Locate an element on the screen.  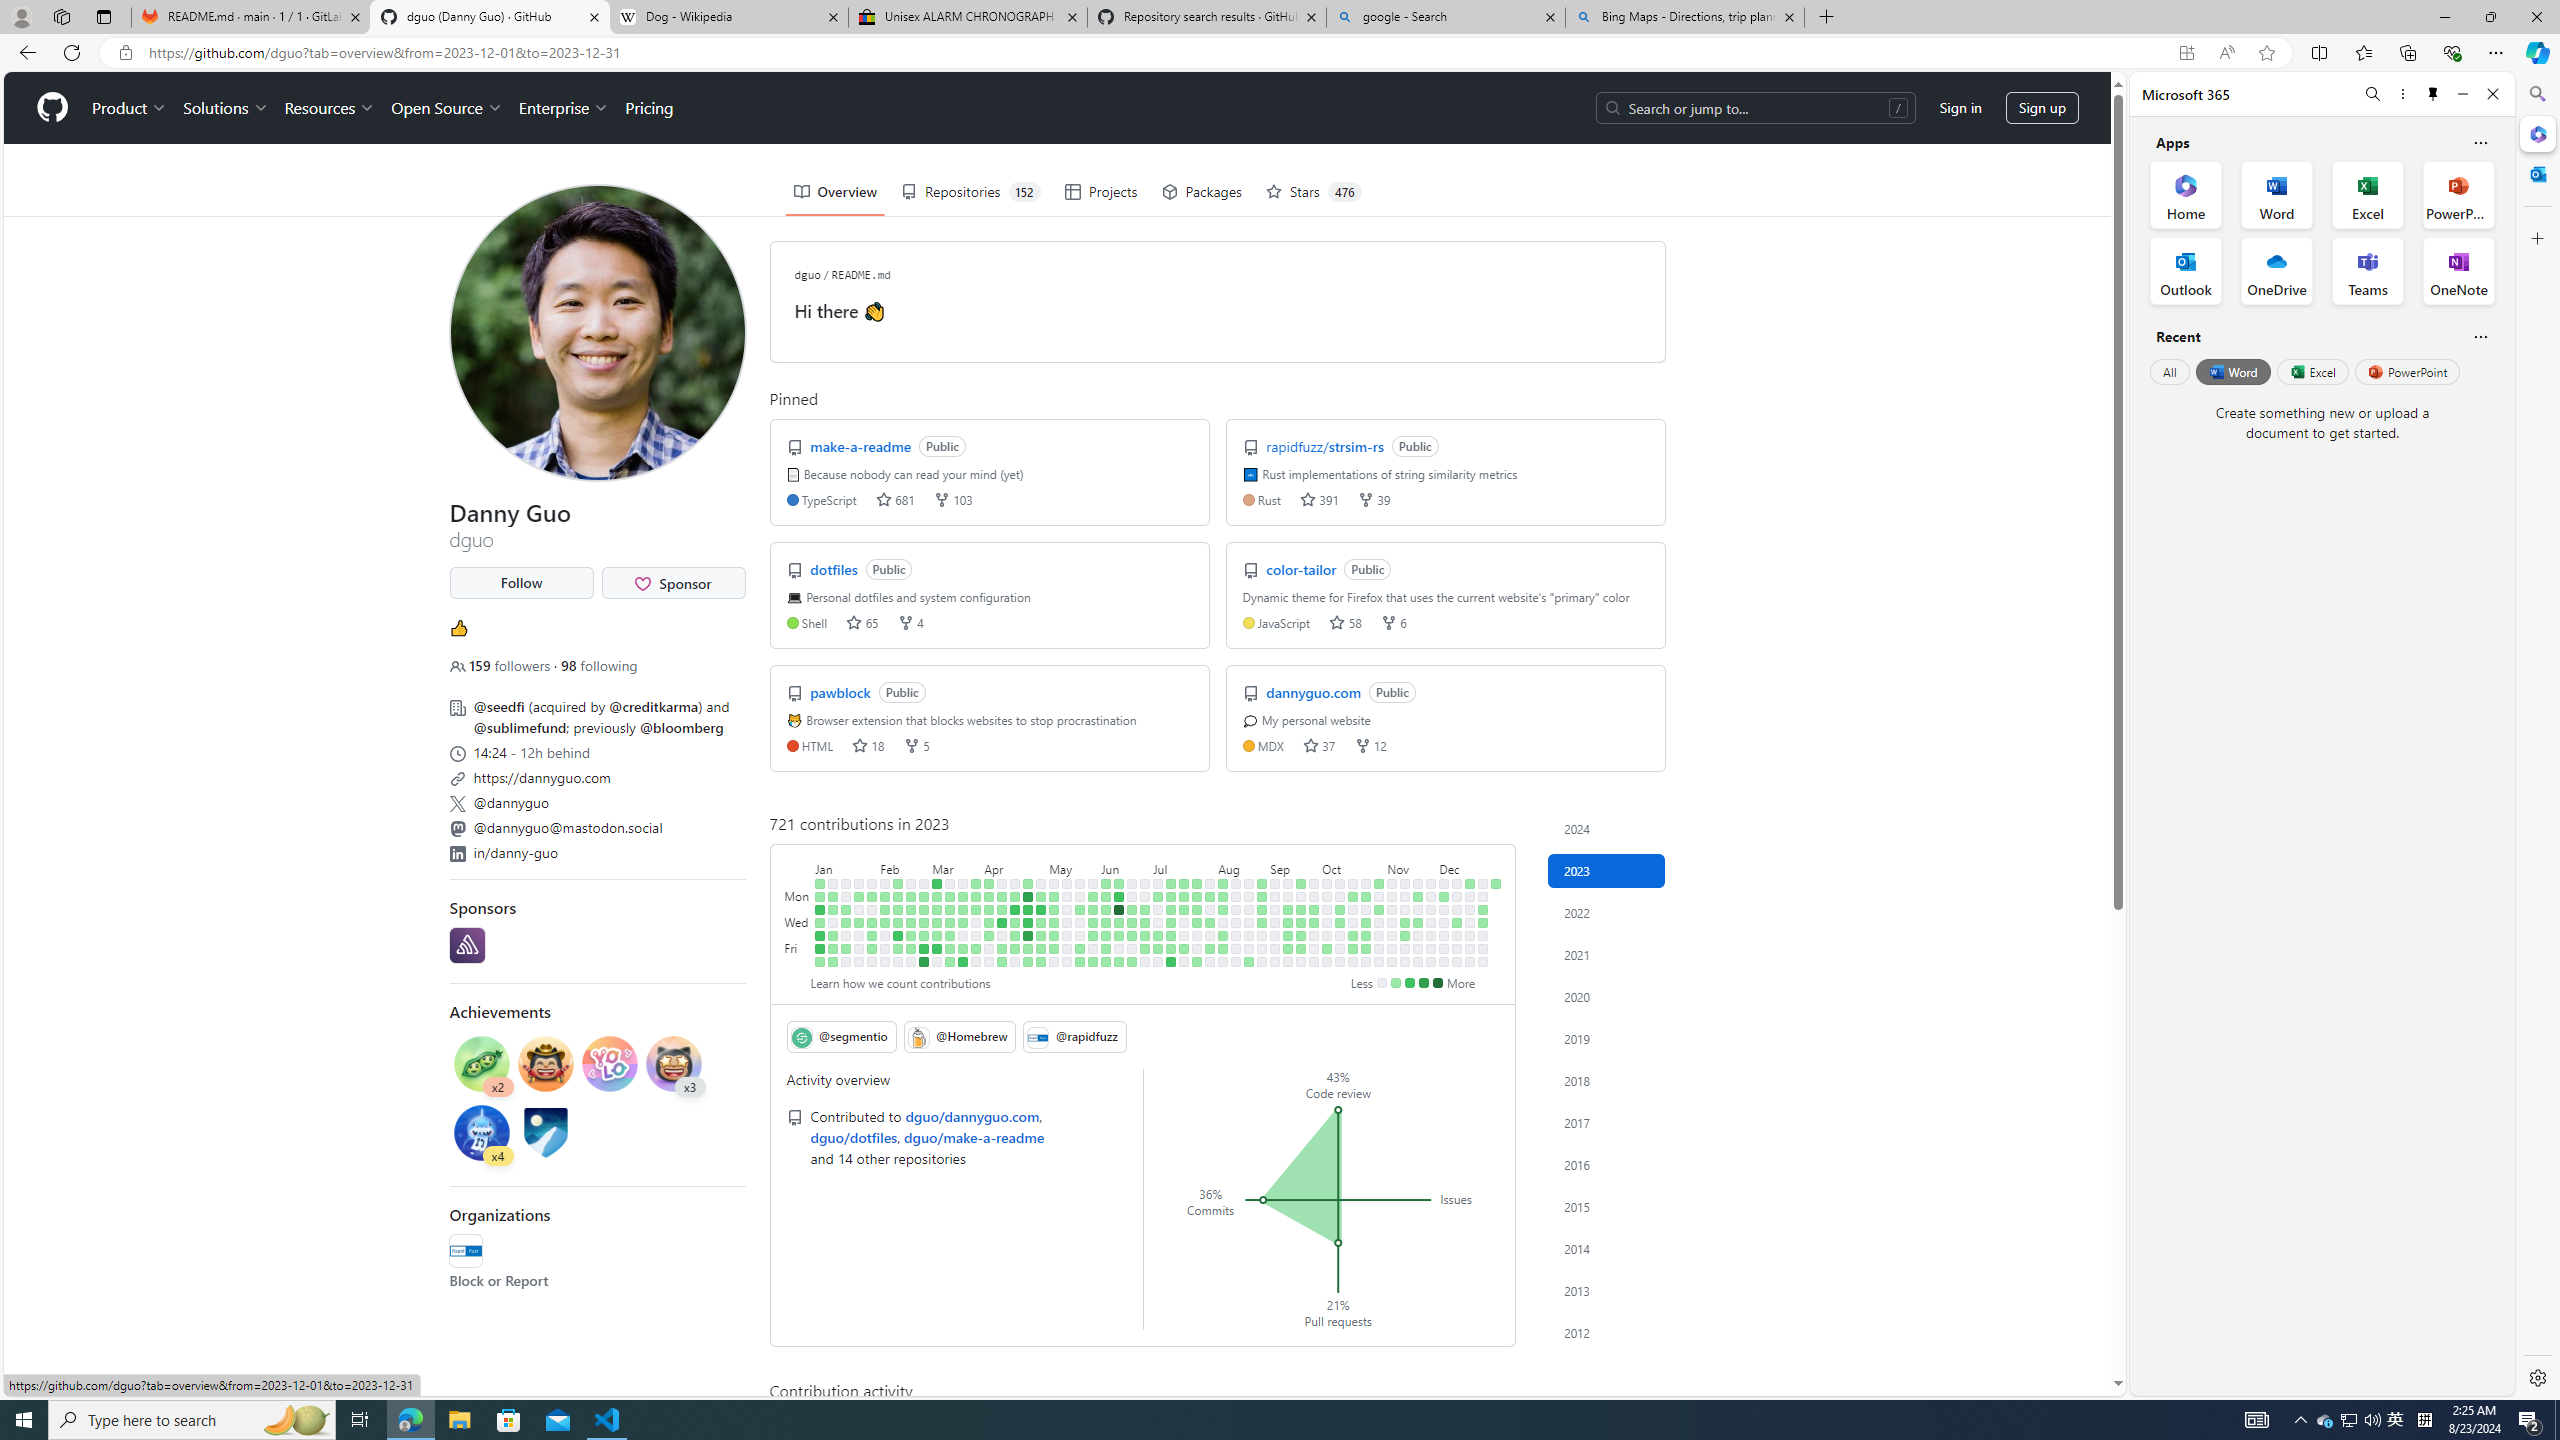
6 contributions on March 15th. is located at coordinates (949, 922).